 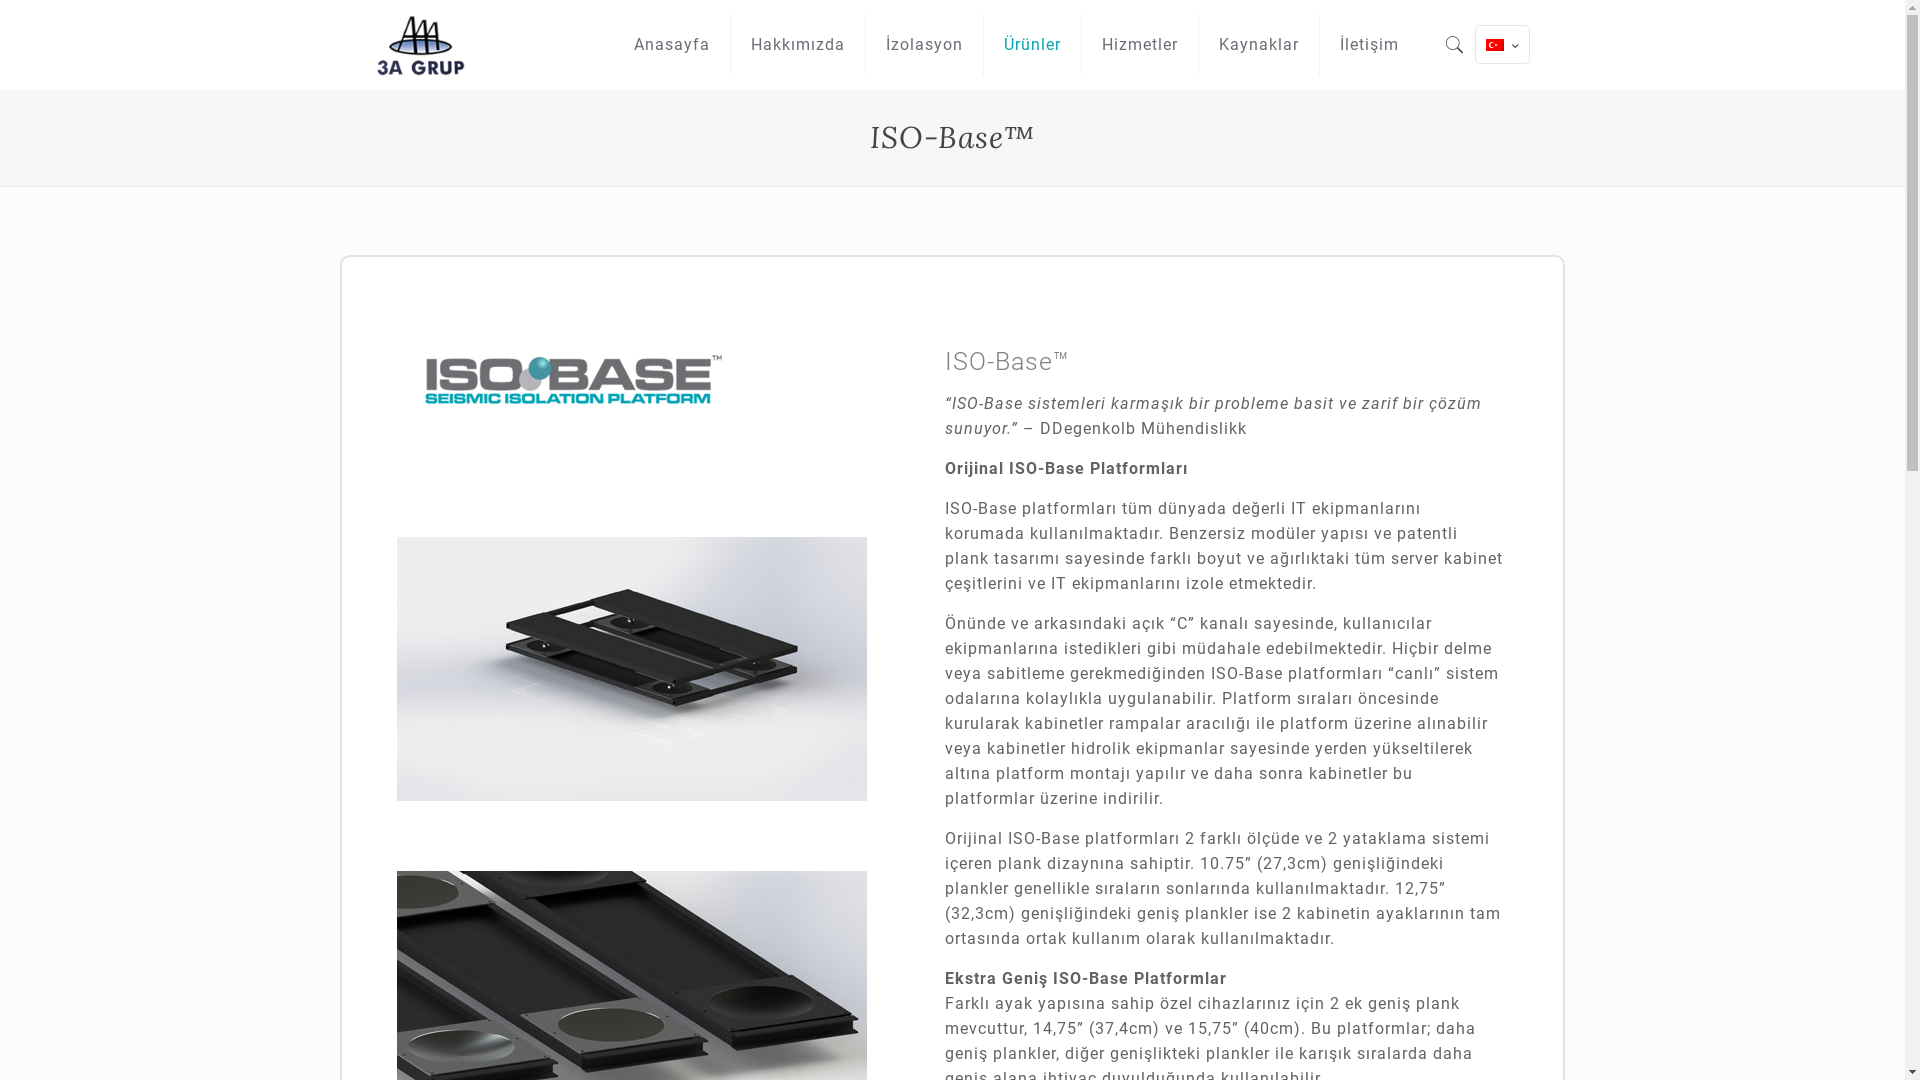 I want to click on 3AGrup, so click(x=424, y=45).